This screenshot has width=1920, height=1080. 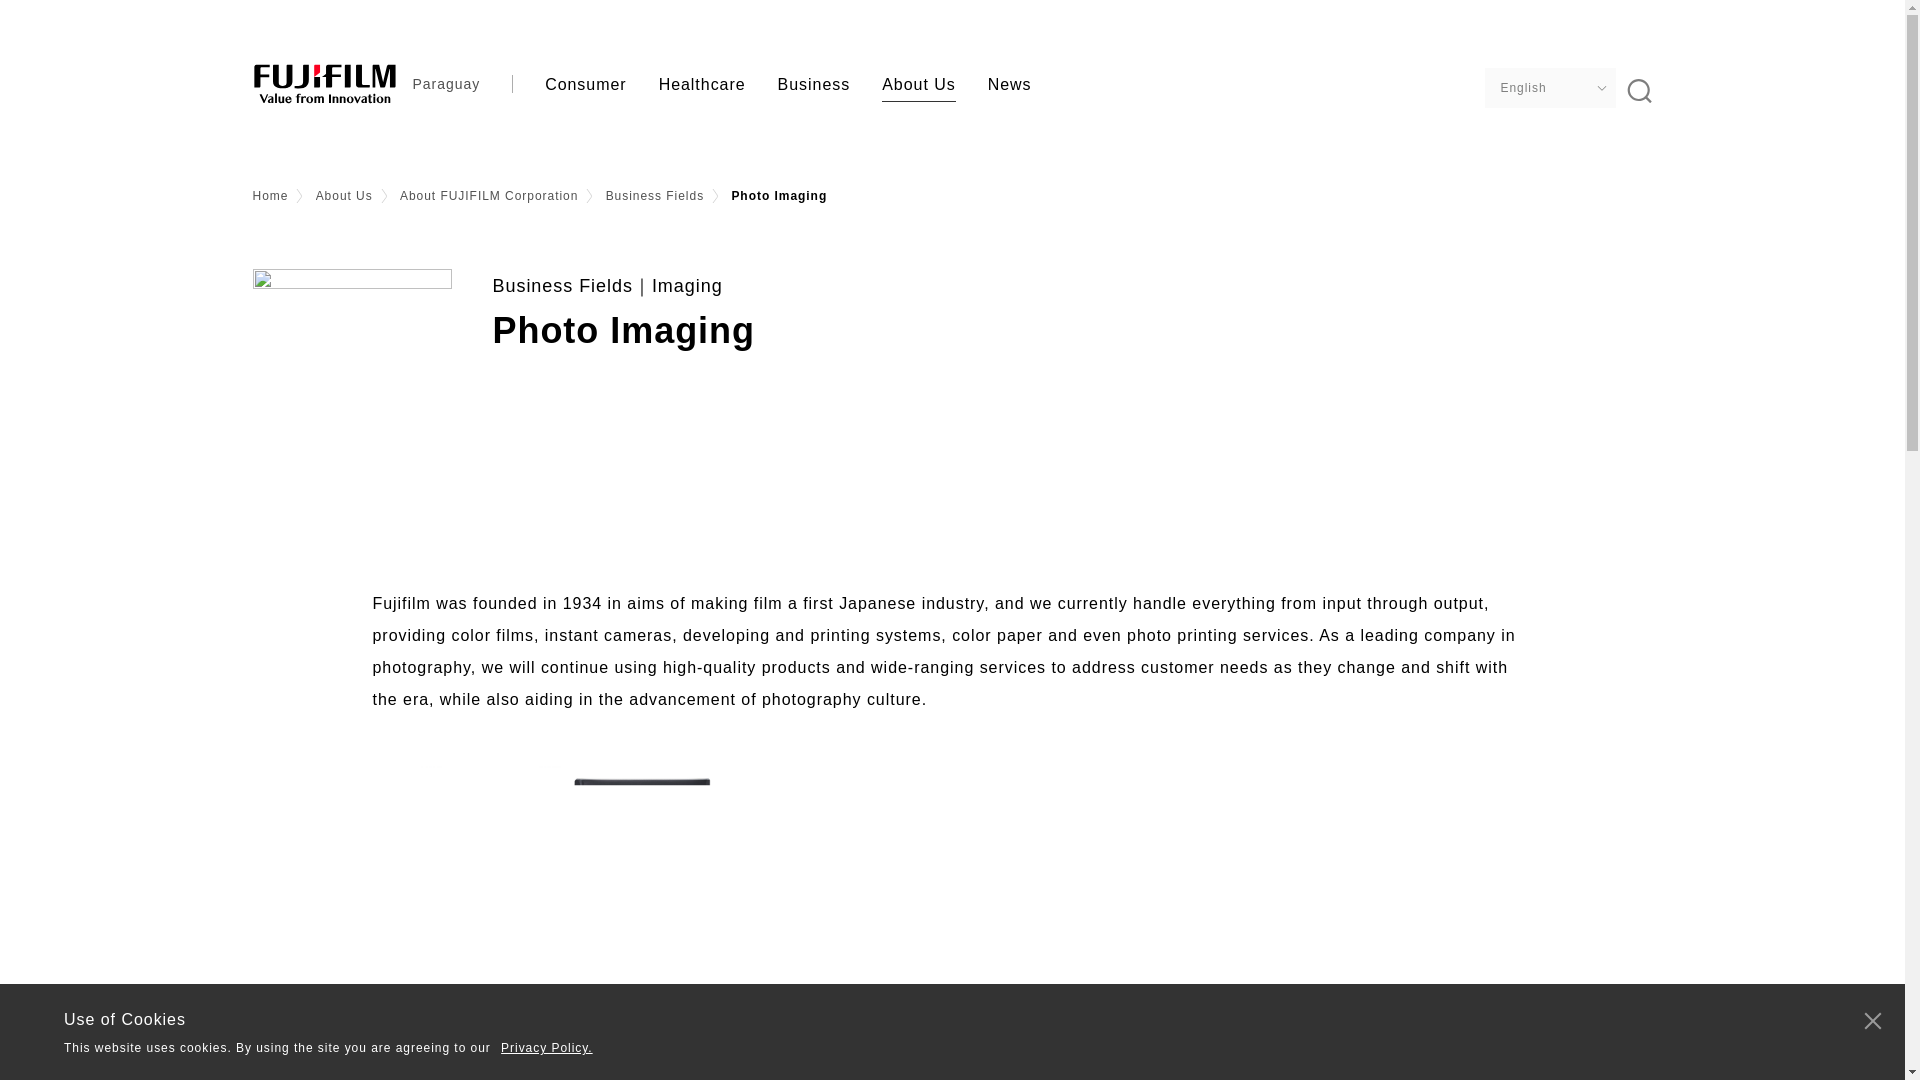 I want to click on Privacy Policy., so click(x=547, y=1048).